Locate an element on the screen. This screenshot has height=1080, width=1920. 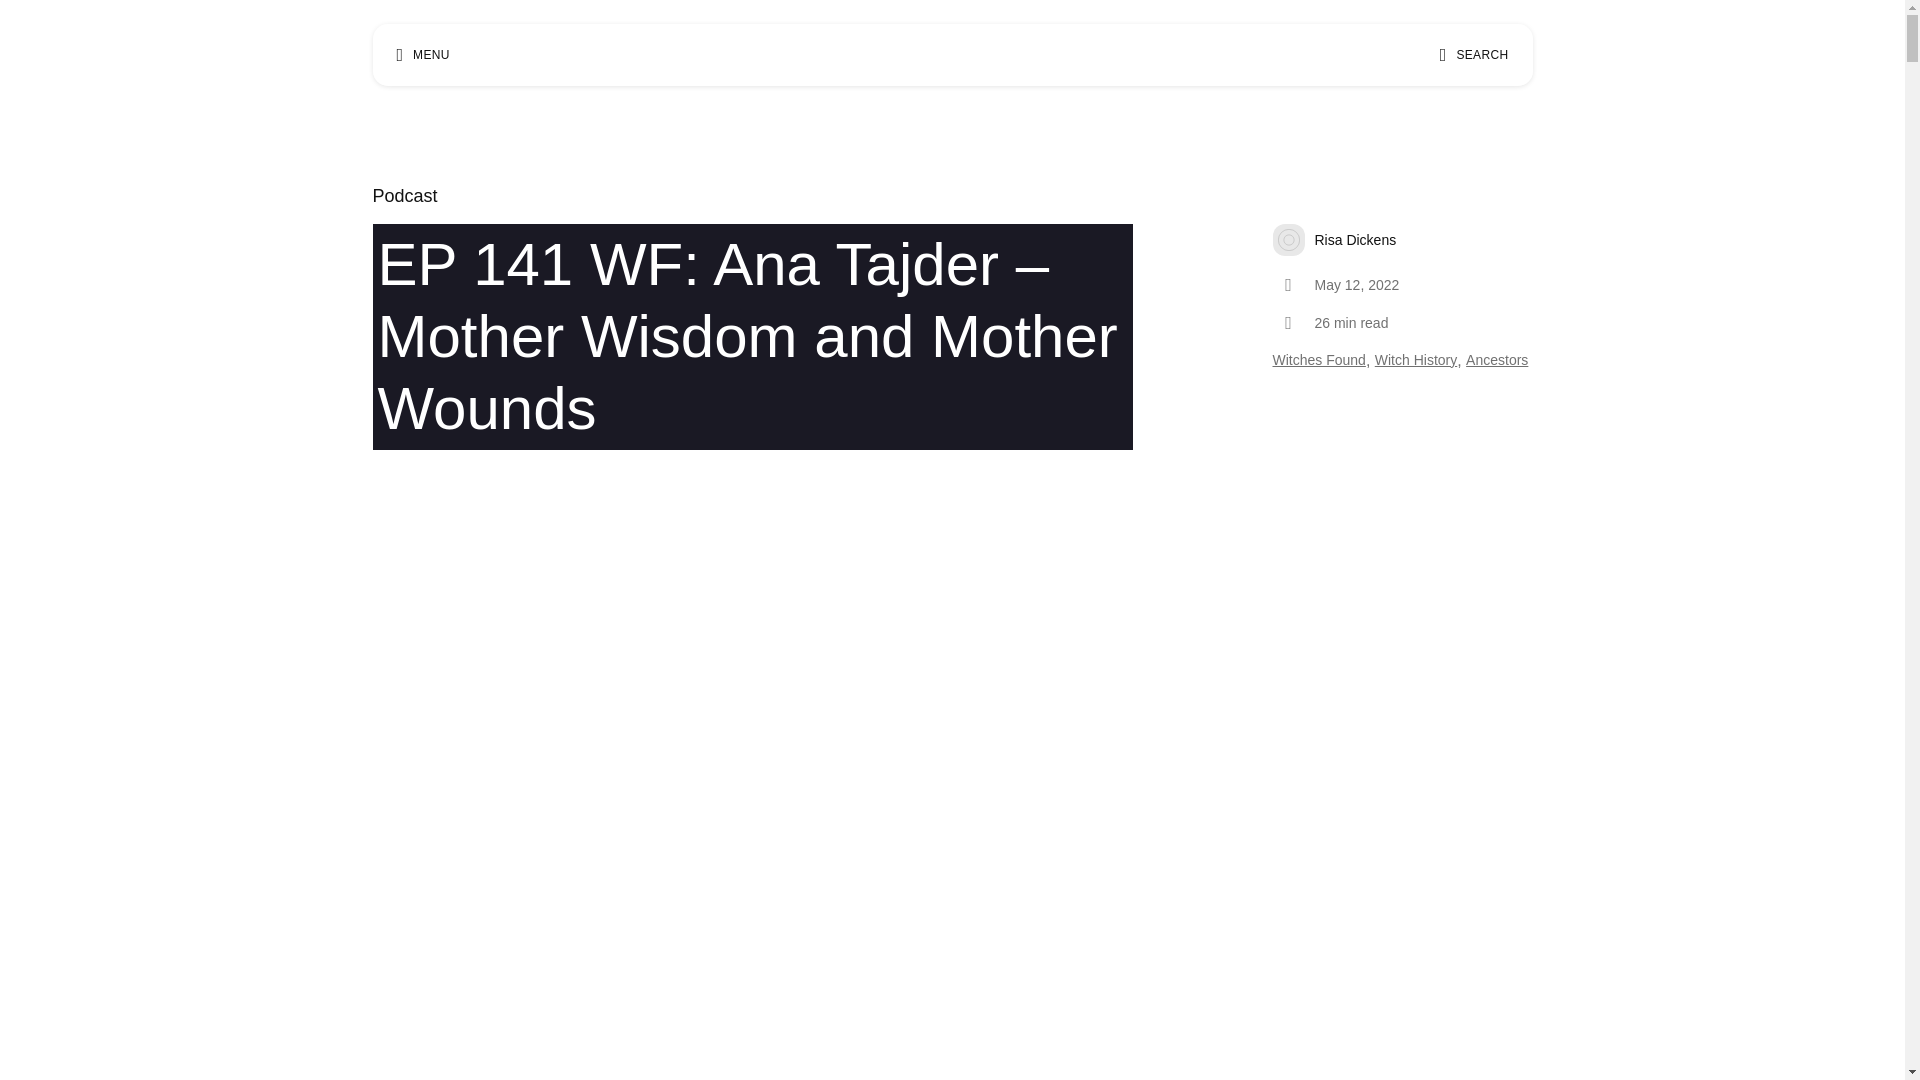
Risa Dickens is located at coordinates (1402, 239).